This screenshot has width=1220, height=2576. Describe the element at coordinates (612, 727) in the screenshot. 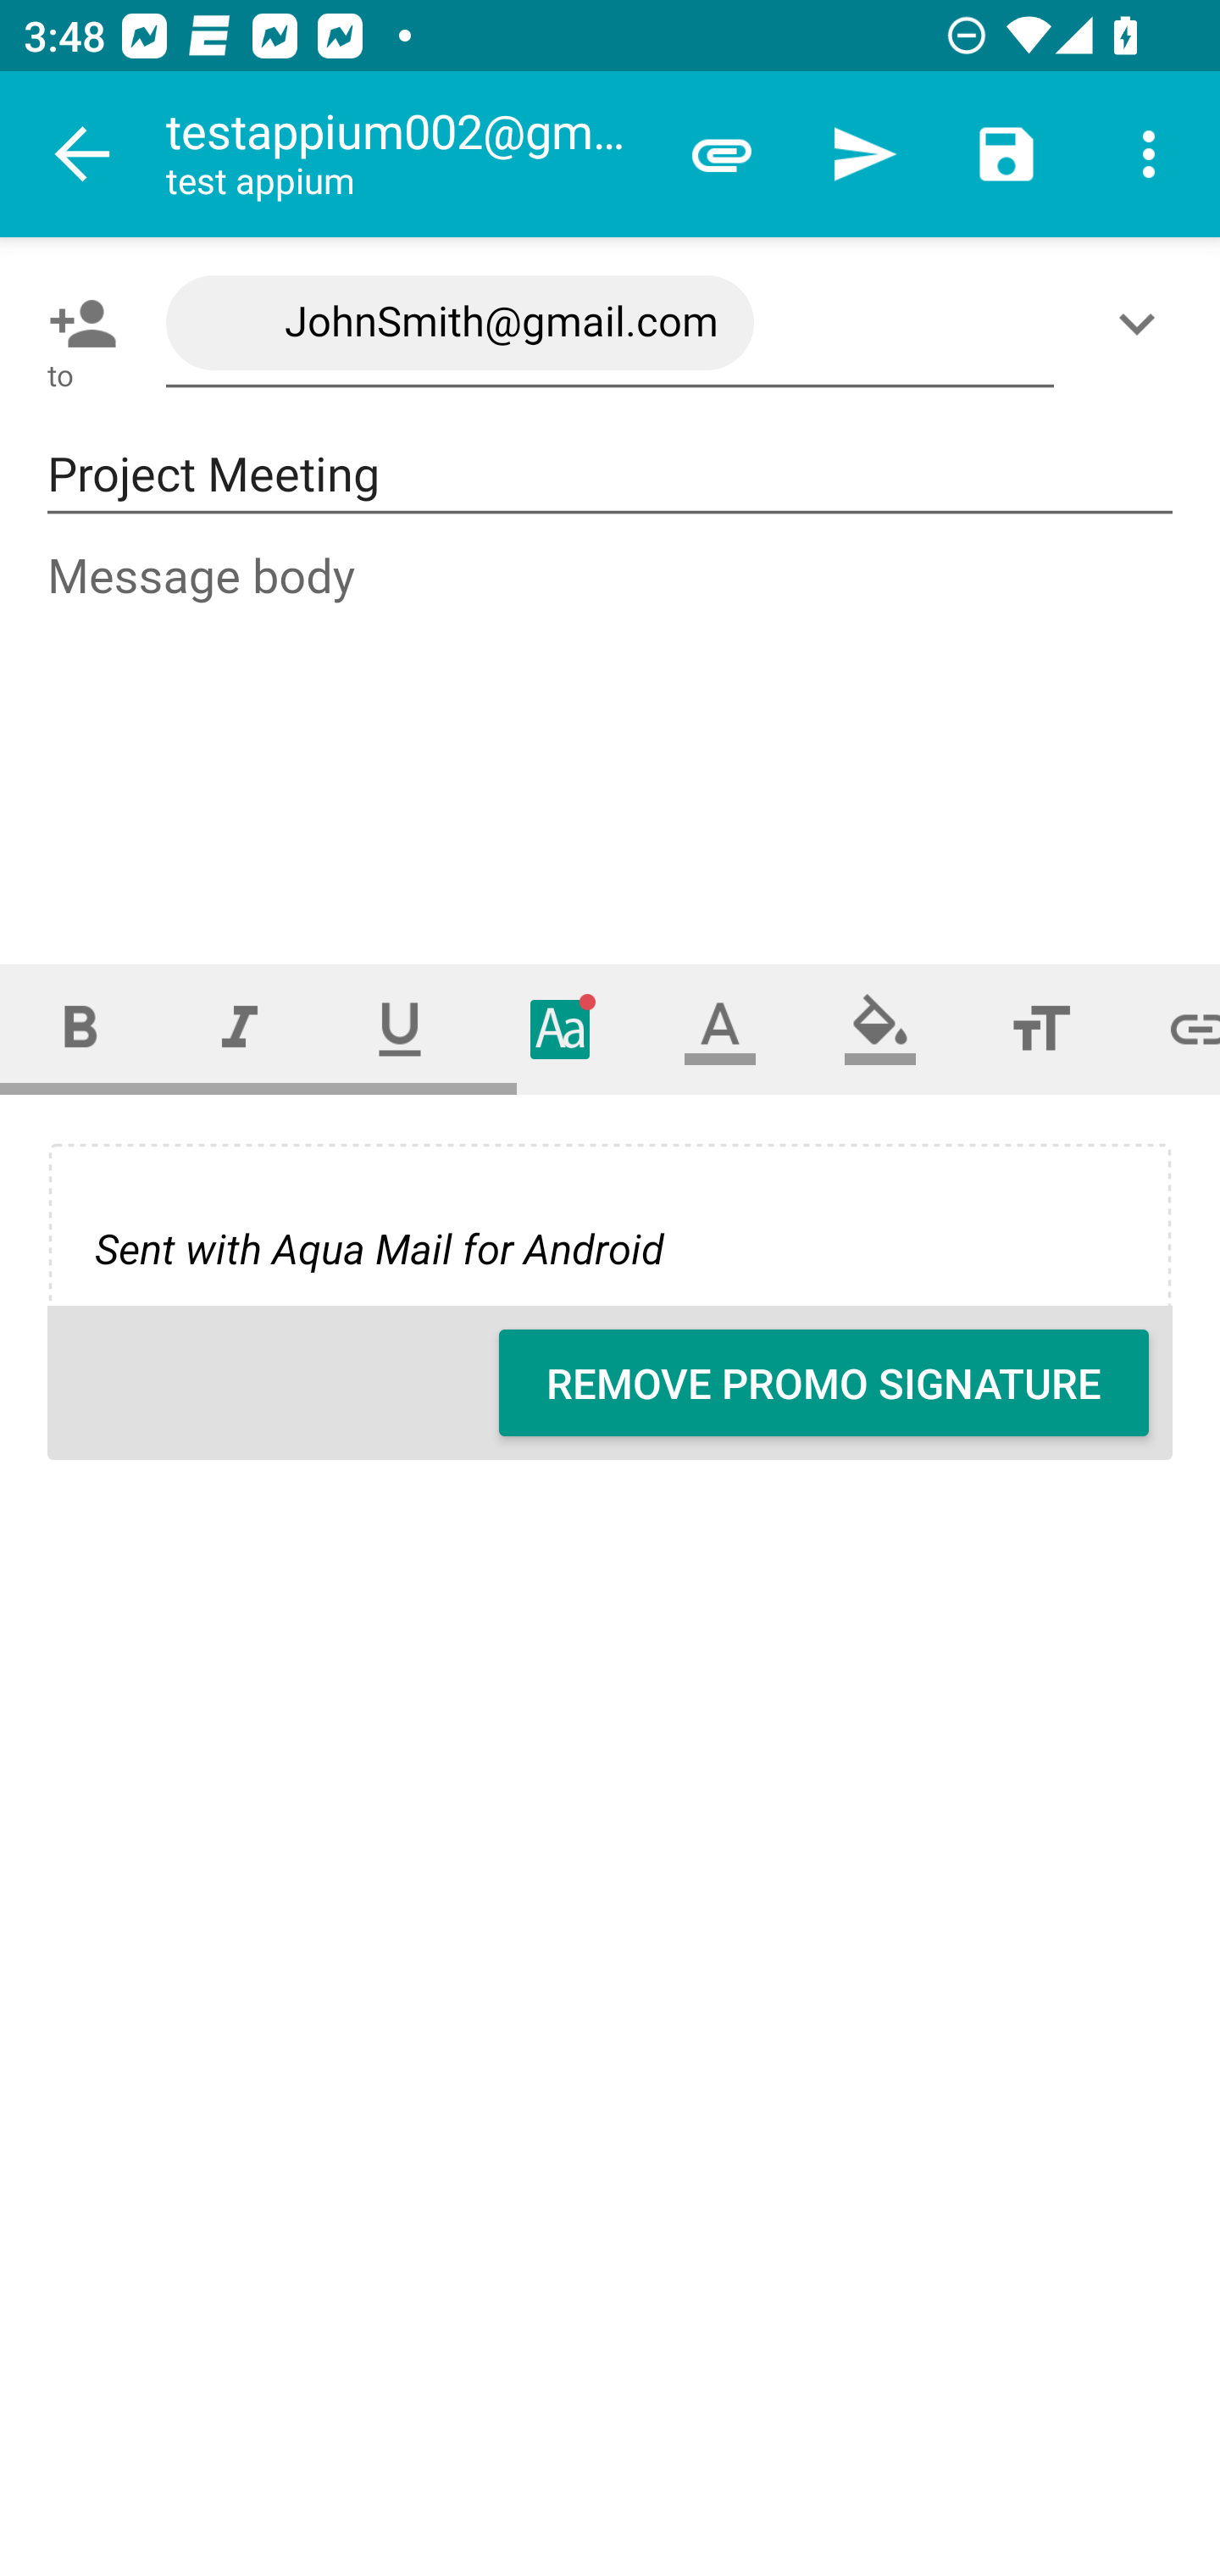

I see `Message body` at that location.